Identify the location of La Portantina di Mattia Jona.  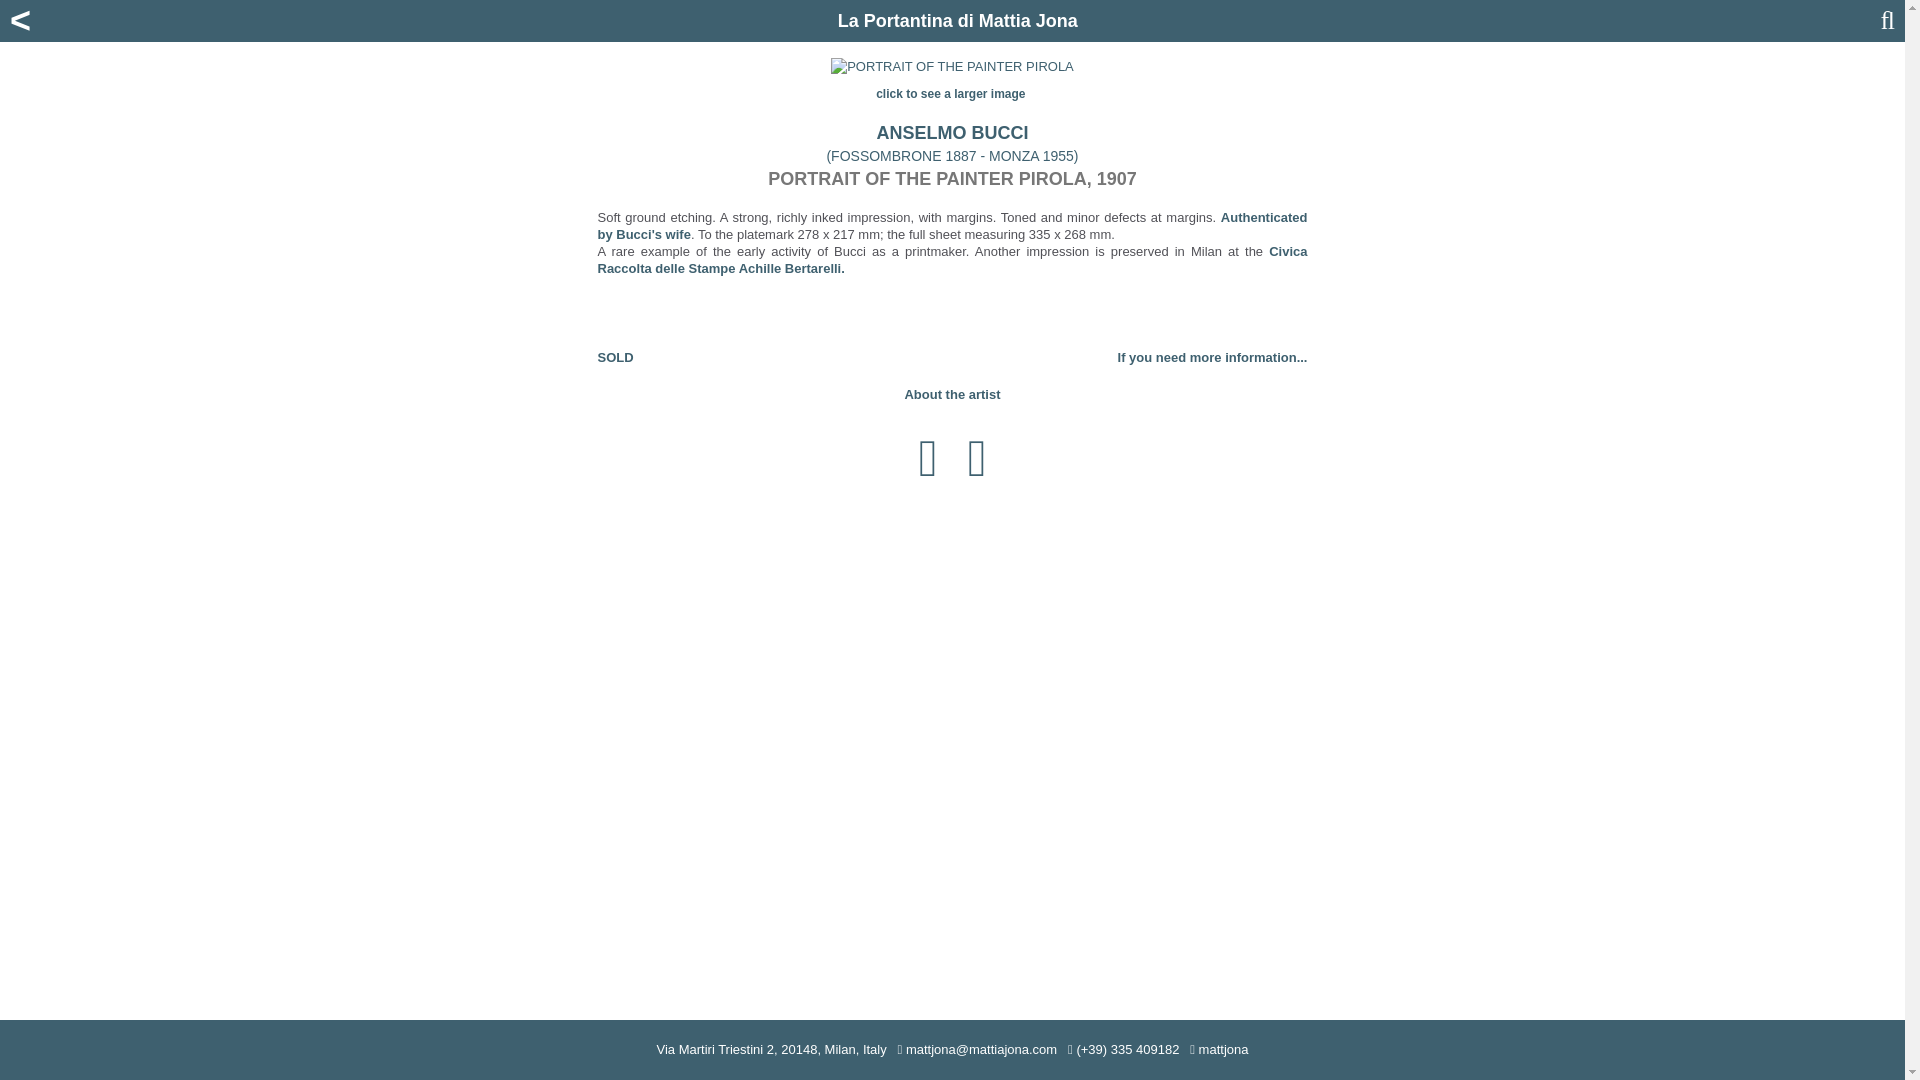
(957, 20).